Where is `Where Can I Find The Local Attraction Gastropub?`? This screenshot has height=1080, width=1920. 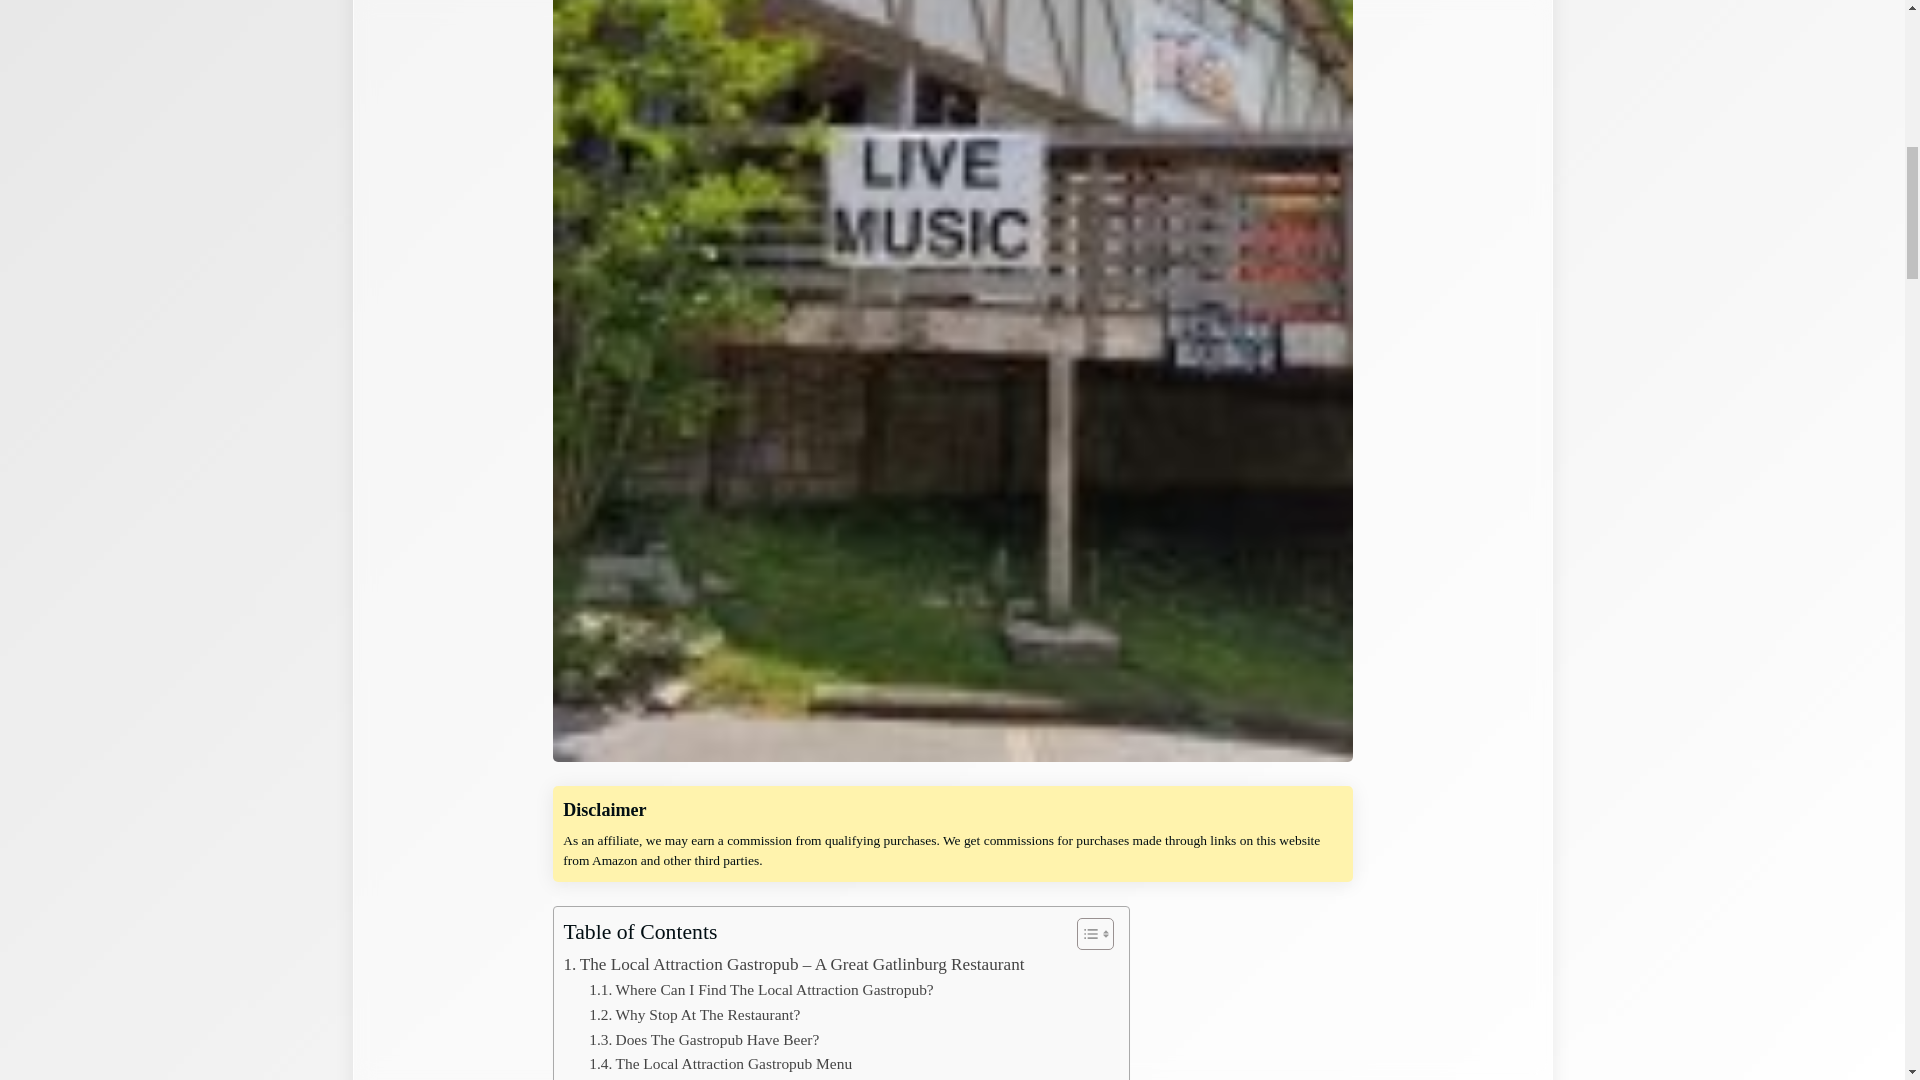 Where Can I Find The Local Attraction Gastropub? is located at coordinates (761, 990).